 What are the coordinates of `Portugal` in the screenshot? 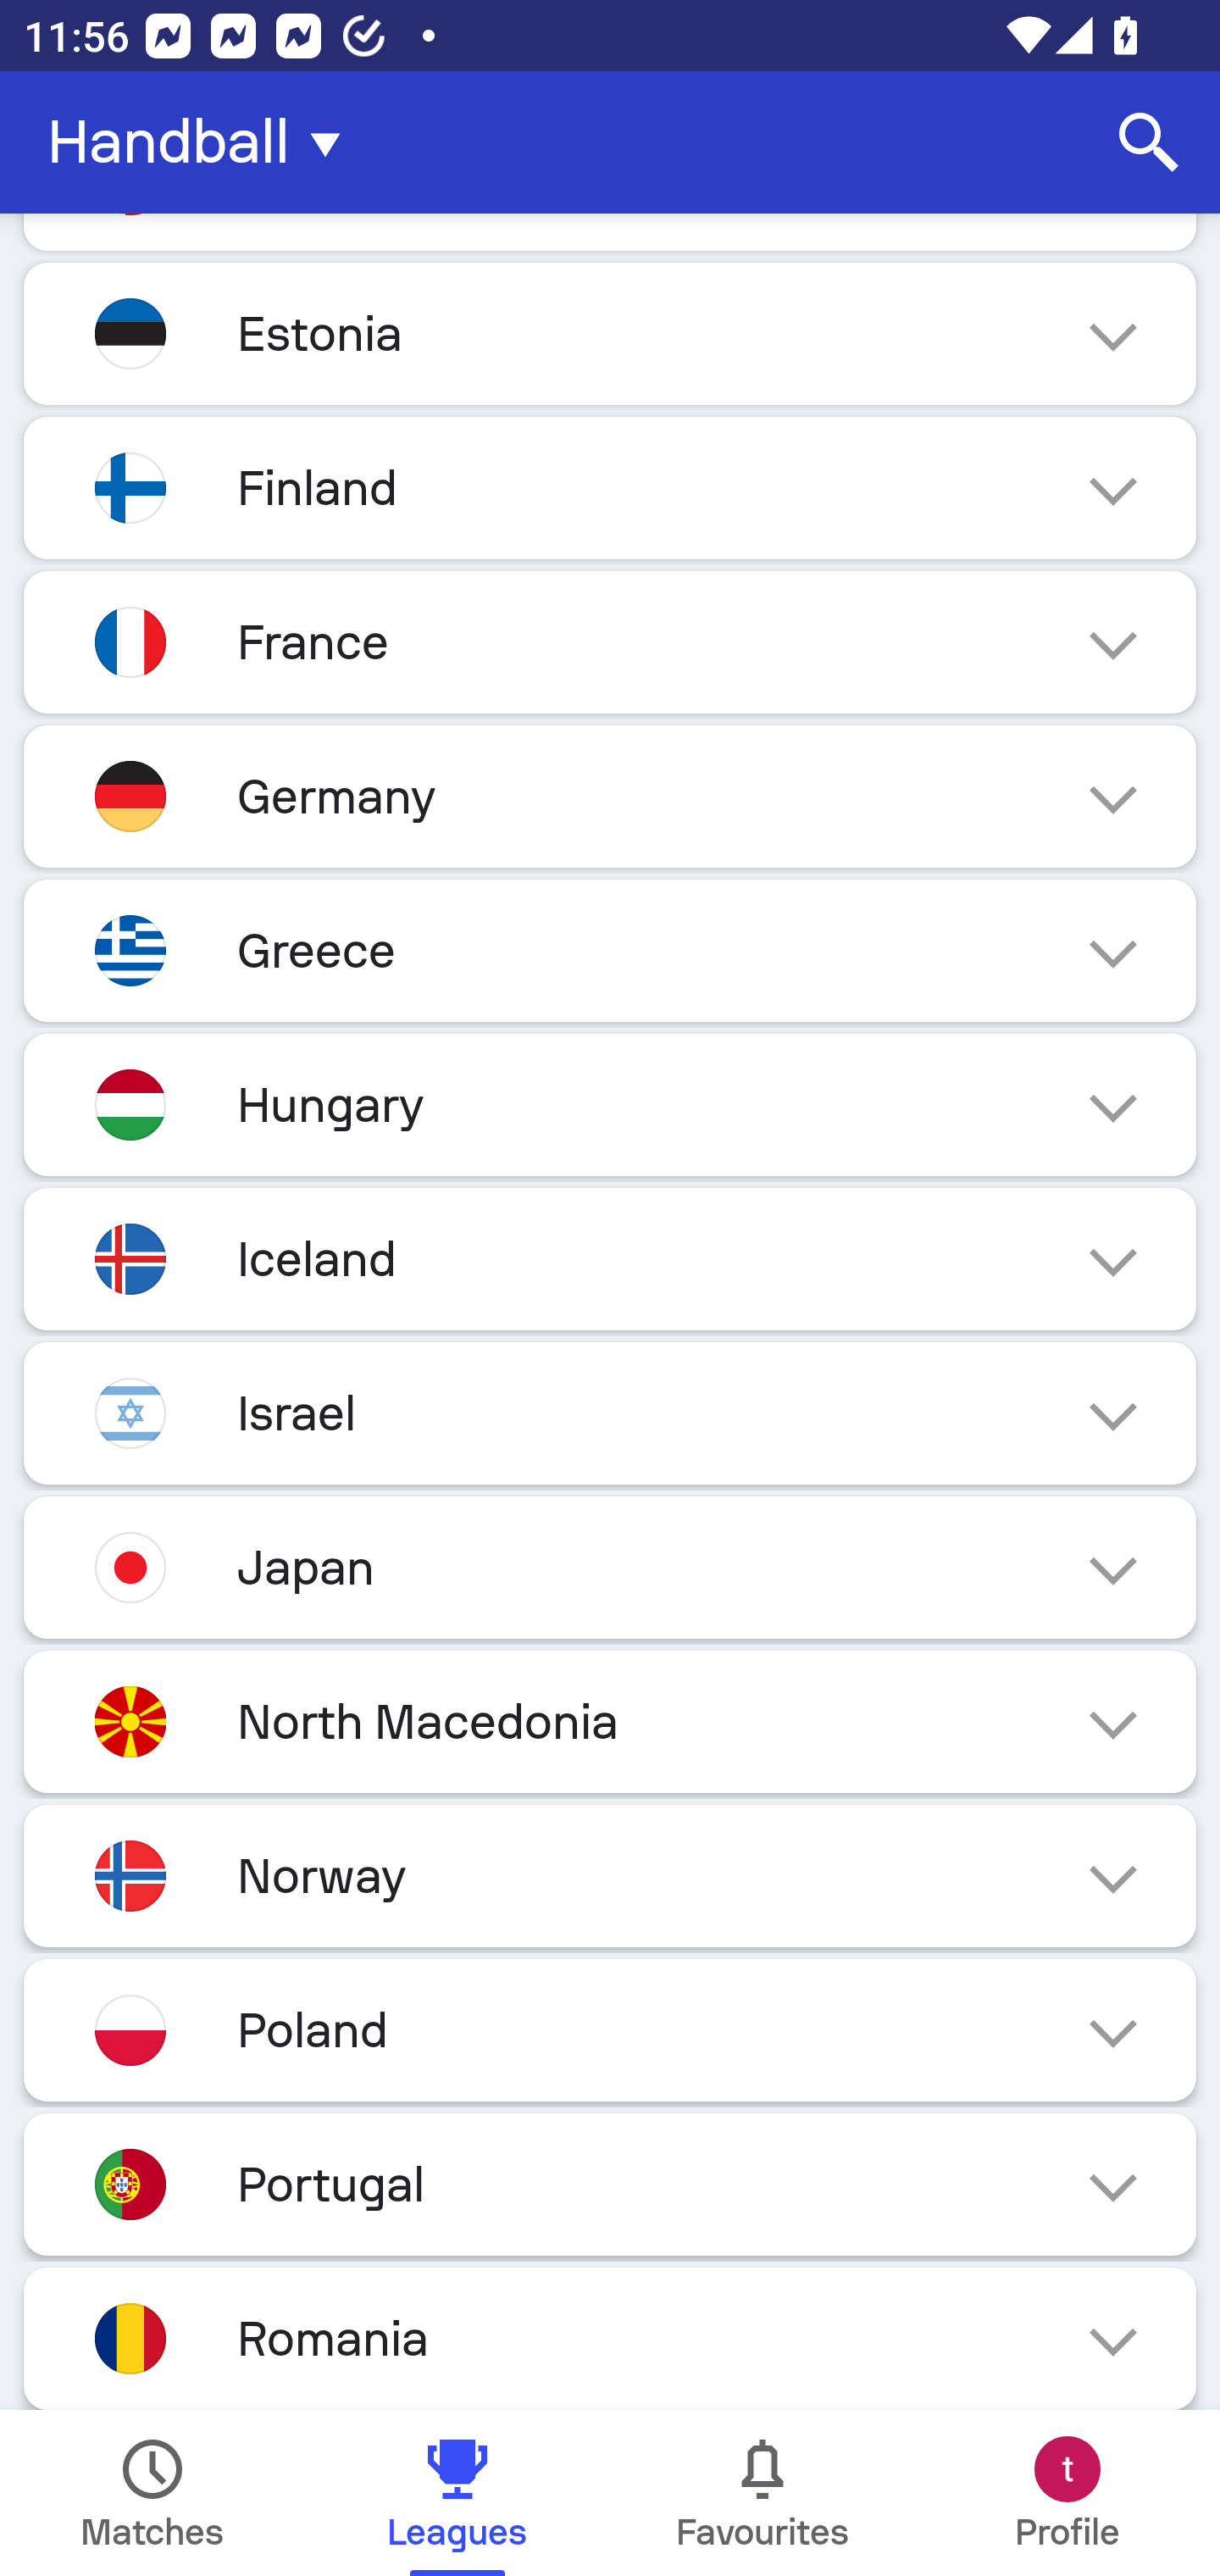 It's located at (610, 2185).